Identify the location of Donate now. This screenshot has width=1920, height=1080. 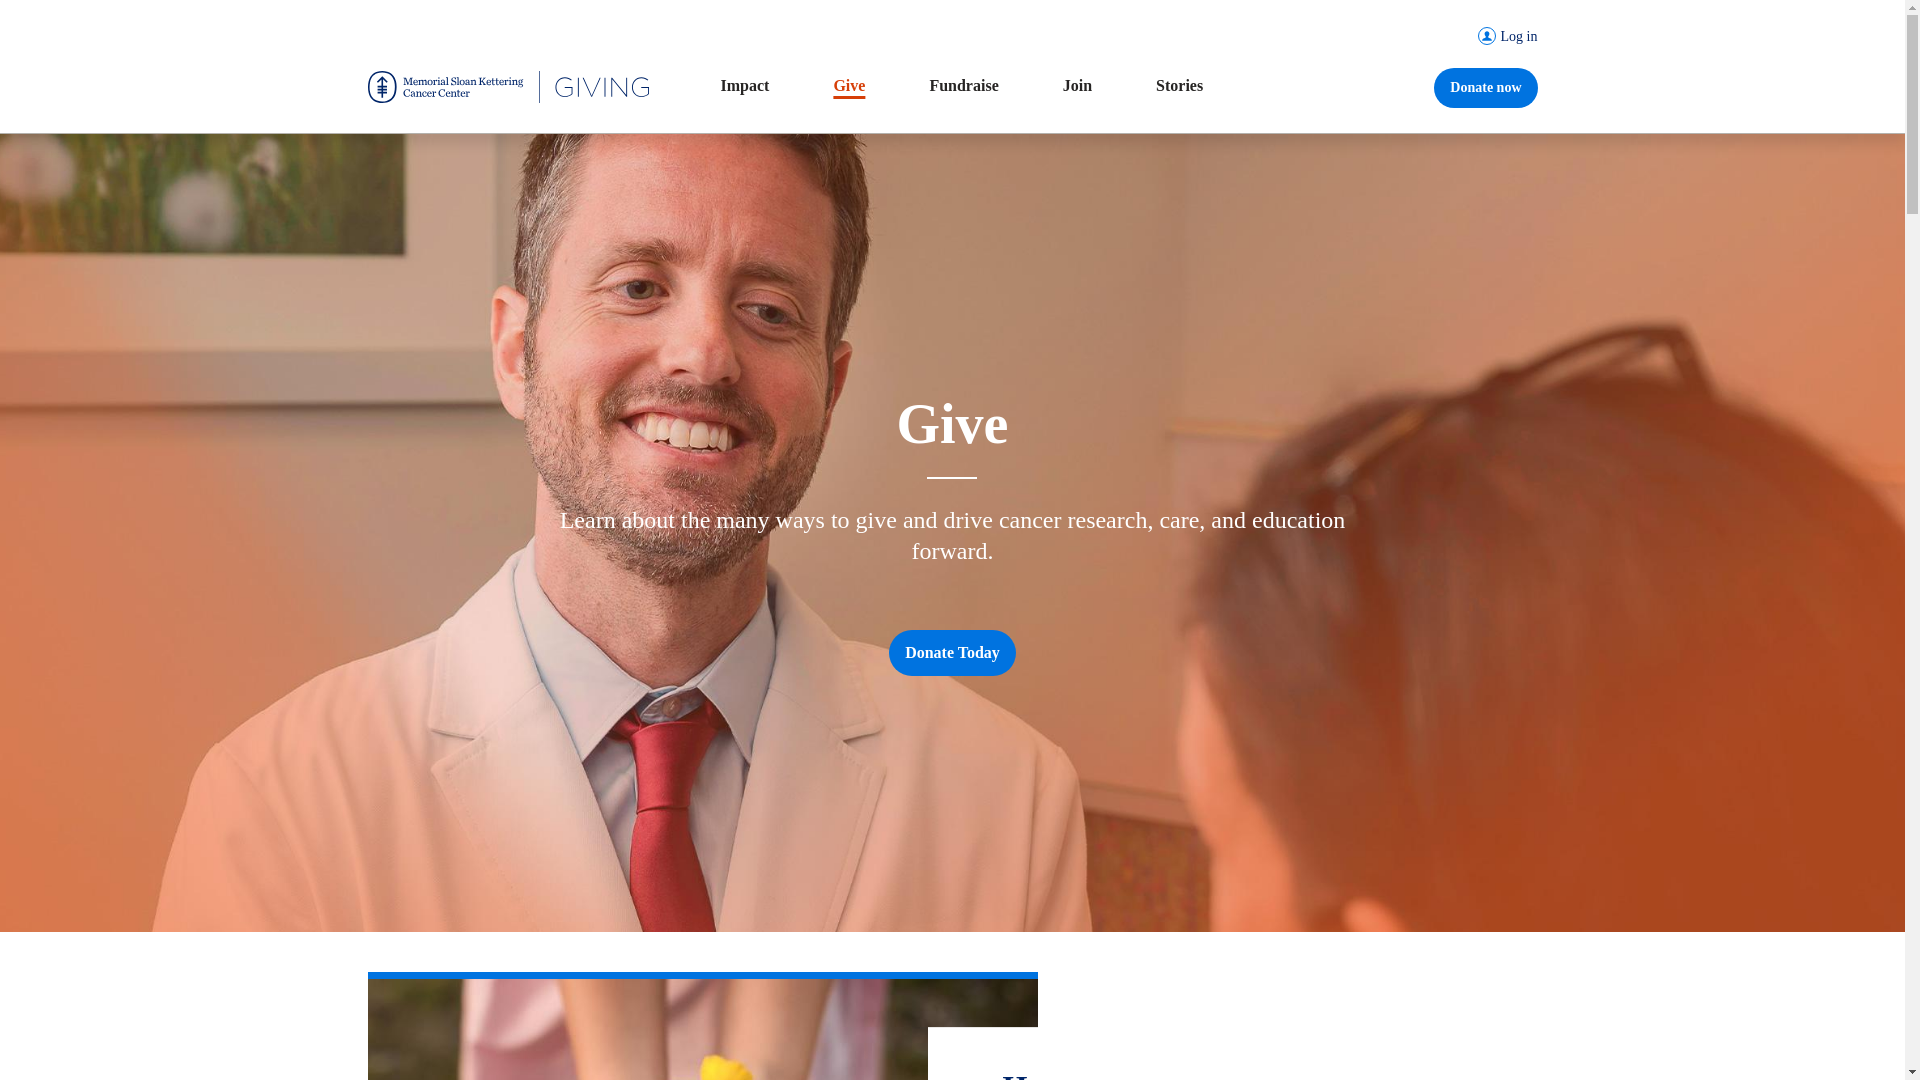
(1486, 88).